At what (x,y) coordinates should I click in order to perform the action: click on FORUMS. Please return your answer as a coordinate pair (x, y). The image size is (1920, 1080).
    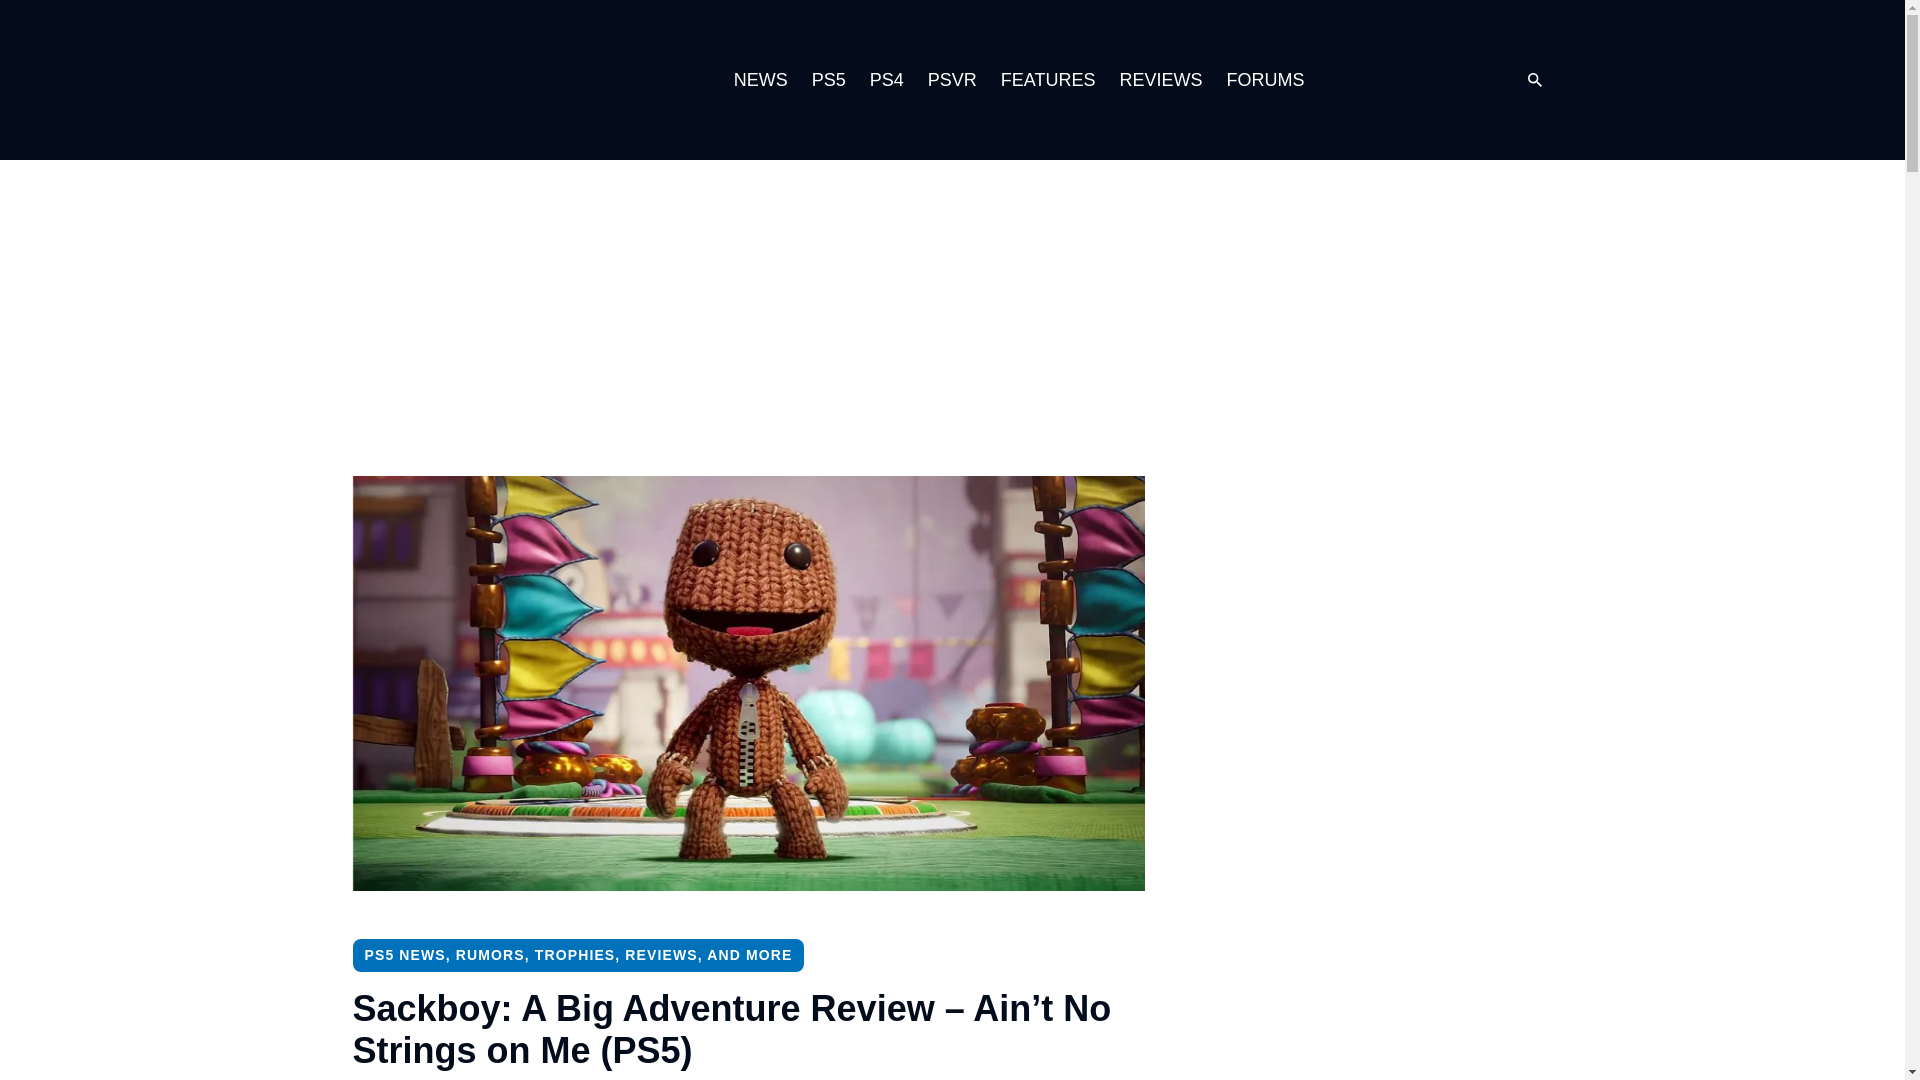
    Looking at the image, I should click on (1264, 80).